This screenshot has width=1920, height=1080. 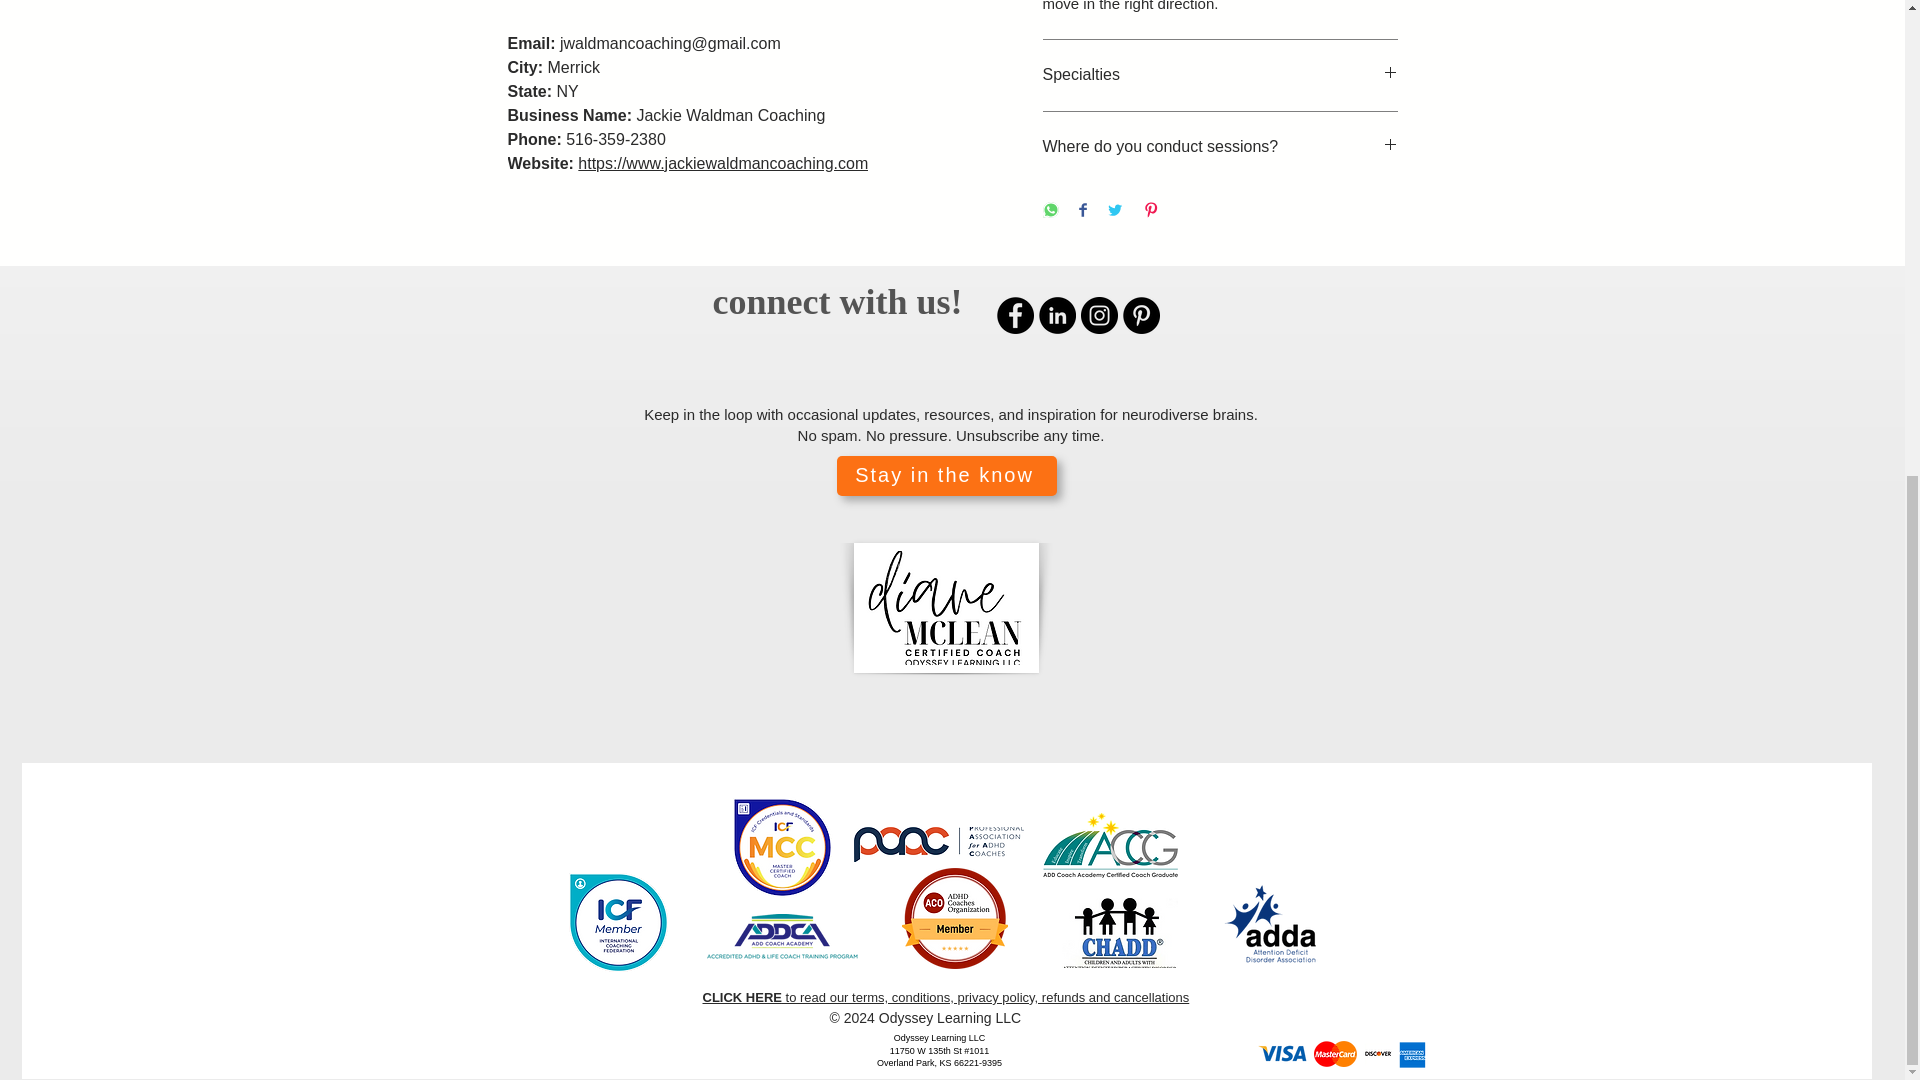 What do you see at coordinates (946, 475) in the screenshot?
I see `Stay in the know` at bounding box center [946, 475].